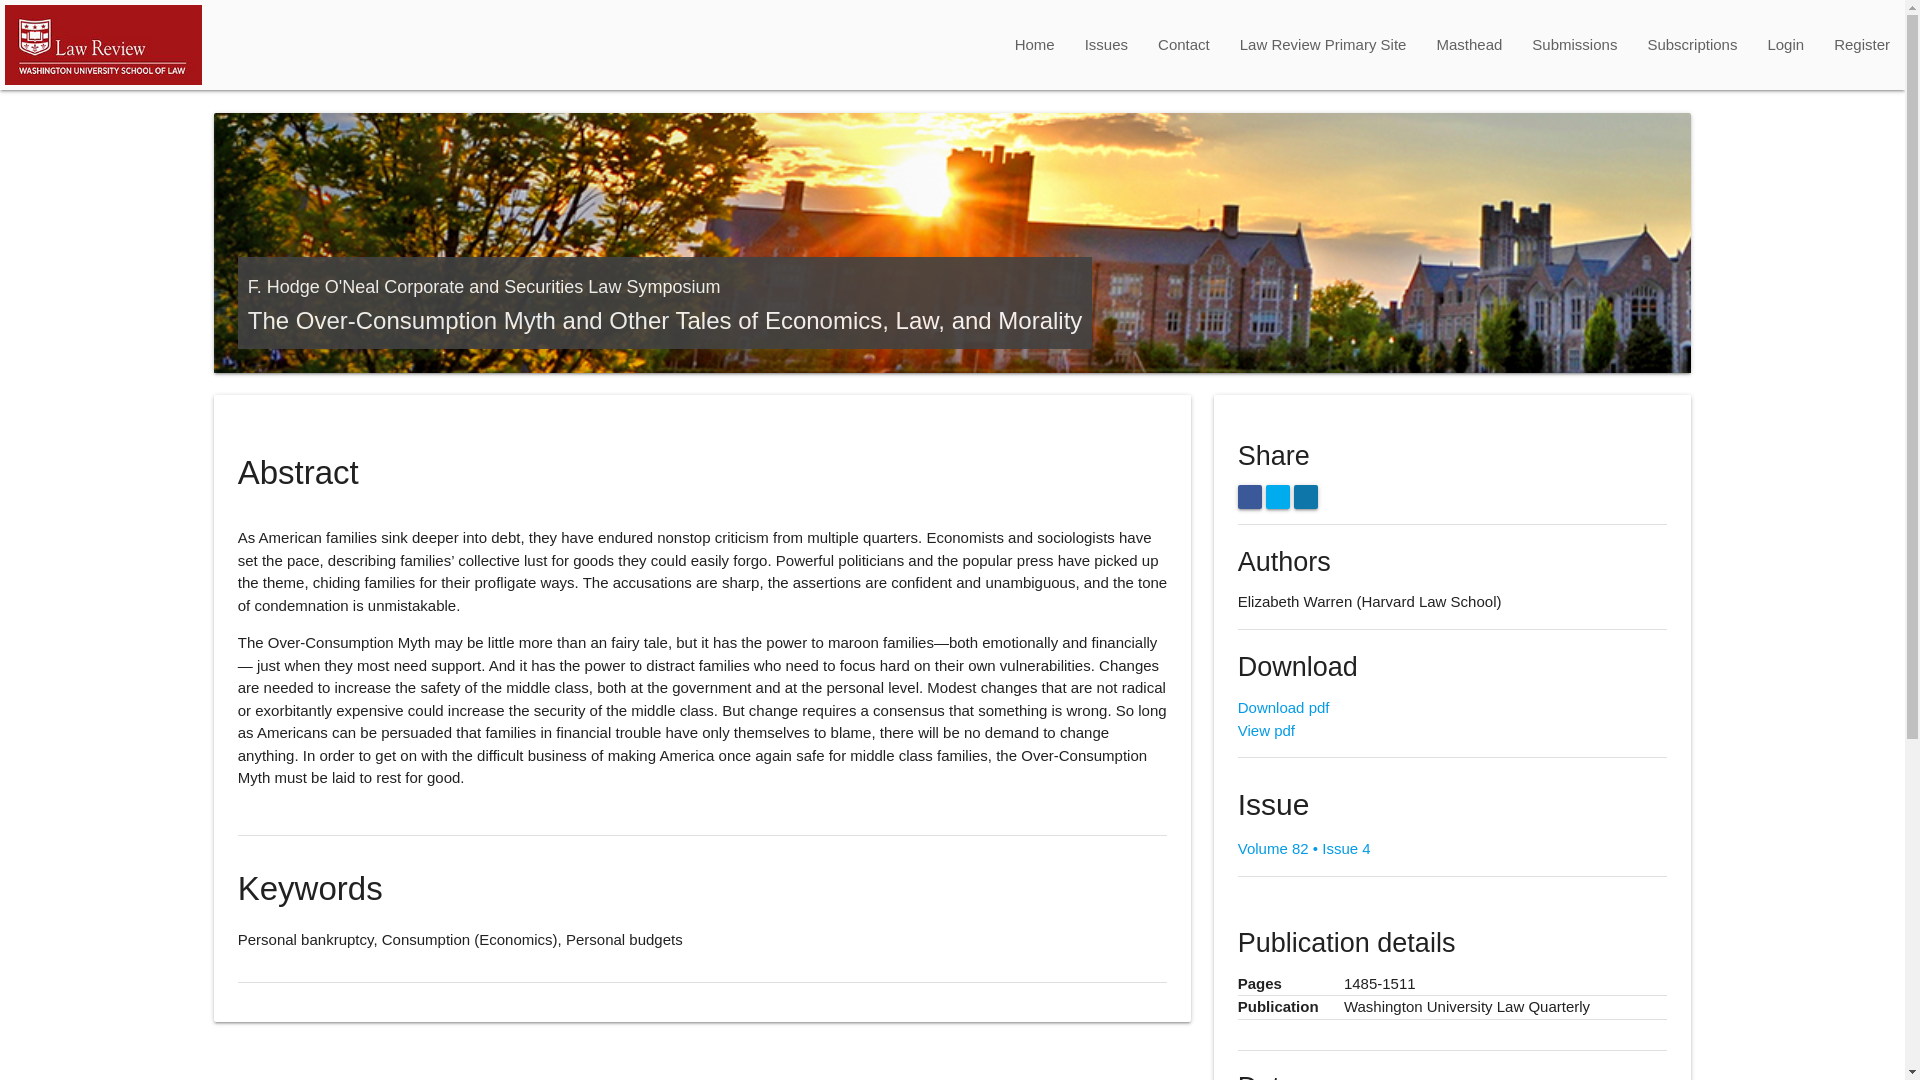 Image resolution: width=1920 pixels, height=1080 pixels. Describe the element at coordinates (1183, 44) in the screenshot. I see `Contact` at that location.